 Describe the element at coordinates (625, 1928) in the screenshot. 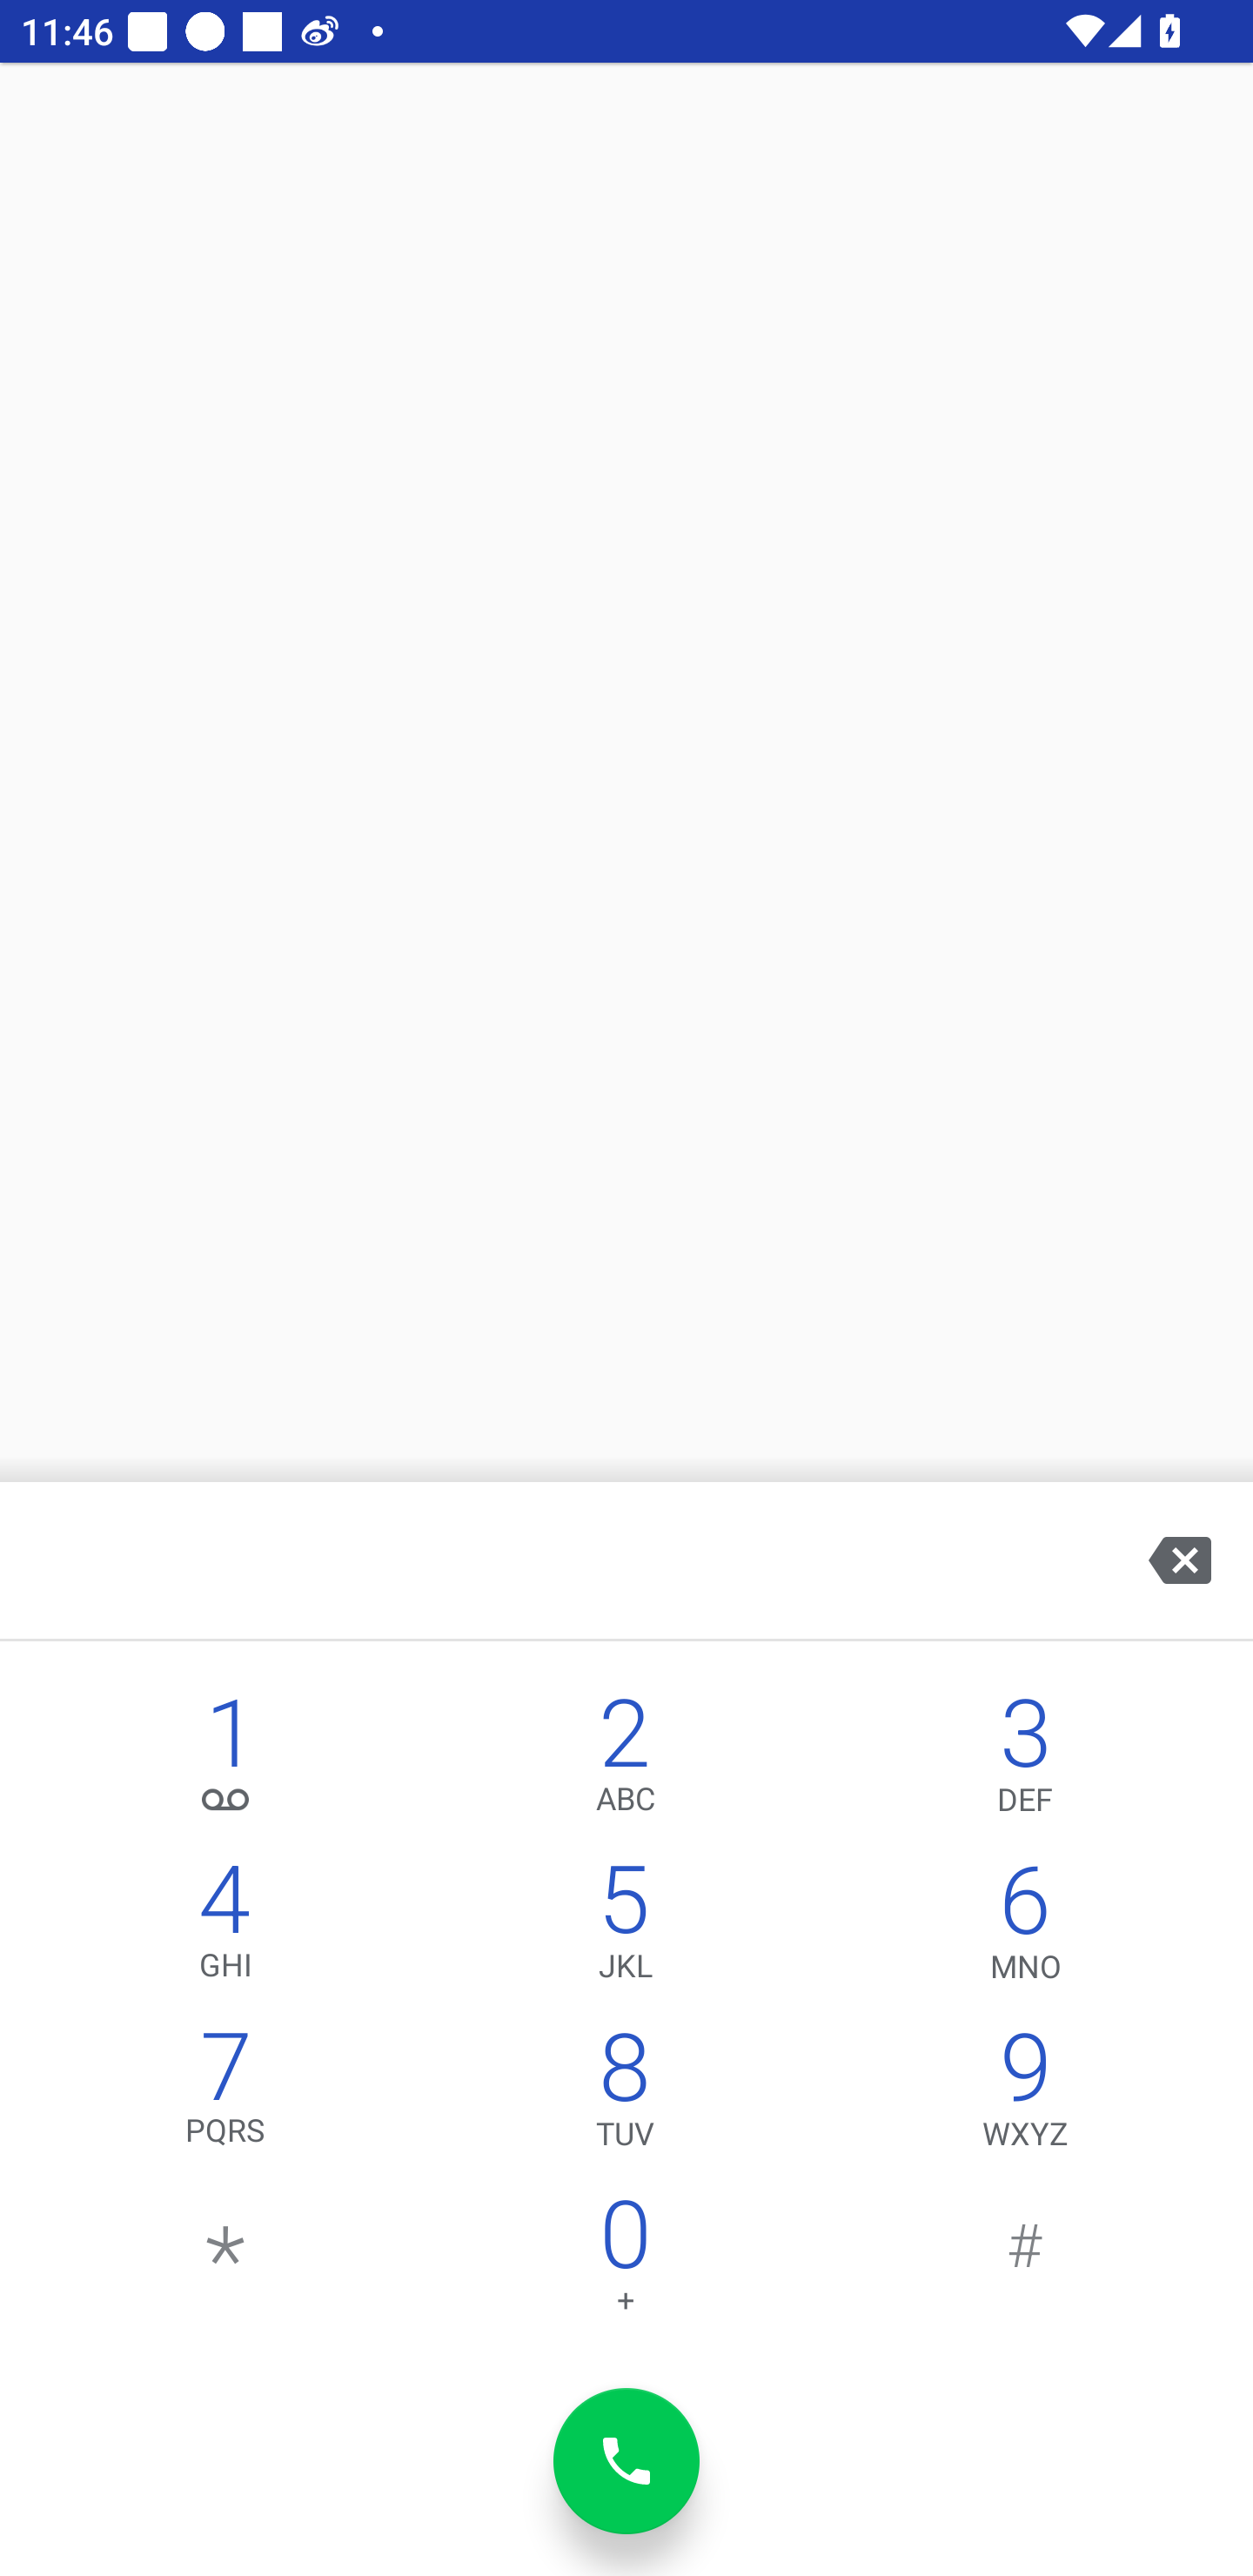

I see `5,JKL 5 JKL` at that location.